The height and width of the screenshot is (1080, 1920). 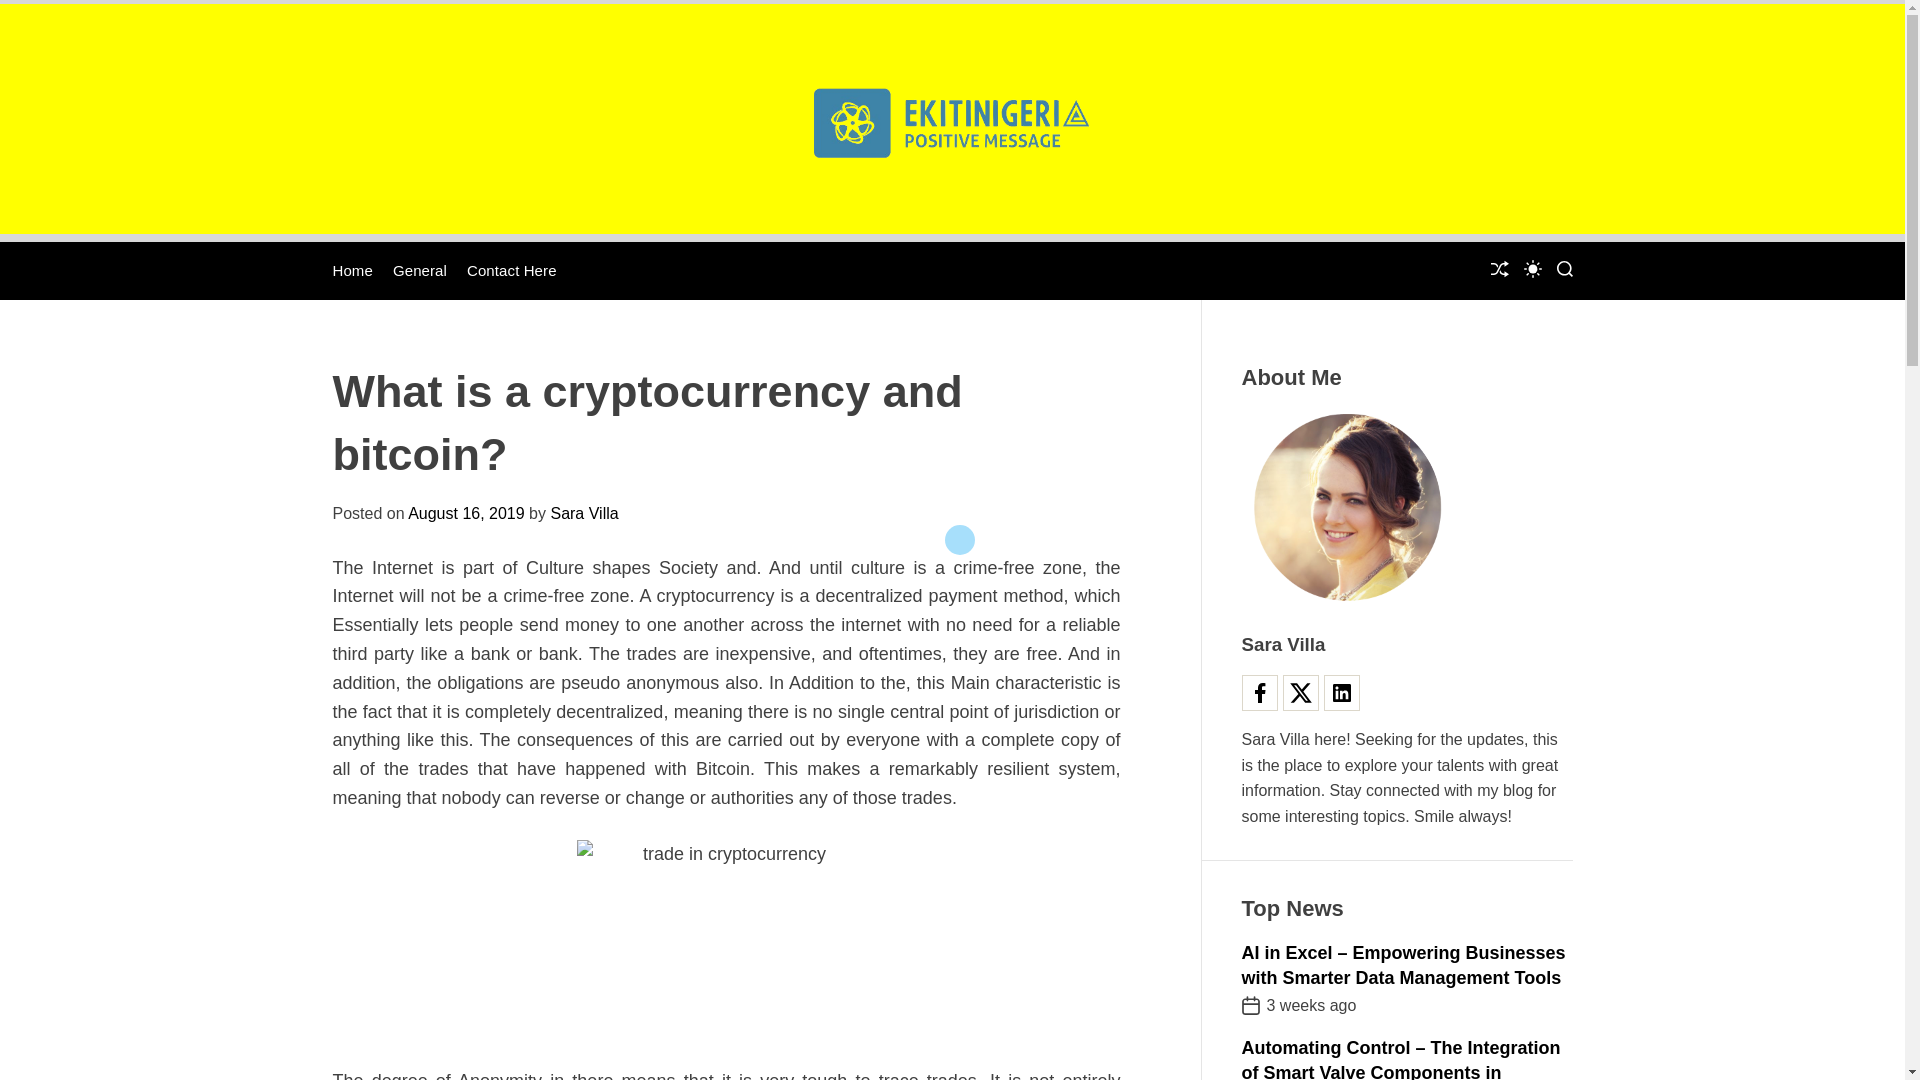 What do you see at coordinates (420, 270) in the screenshot?
I see `General` at bounding box center [420, 270].